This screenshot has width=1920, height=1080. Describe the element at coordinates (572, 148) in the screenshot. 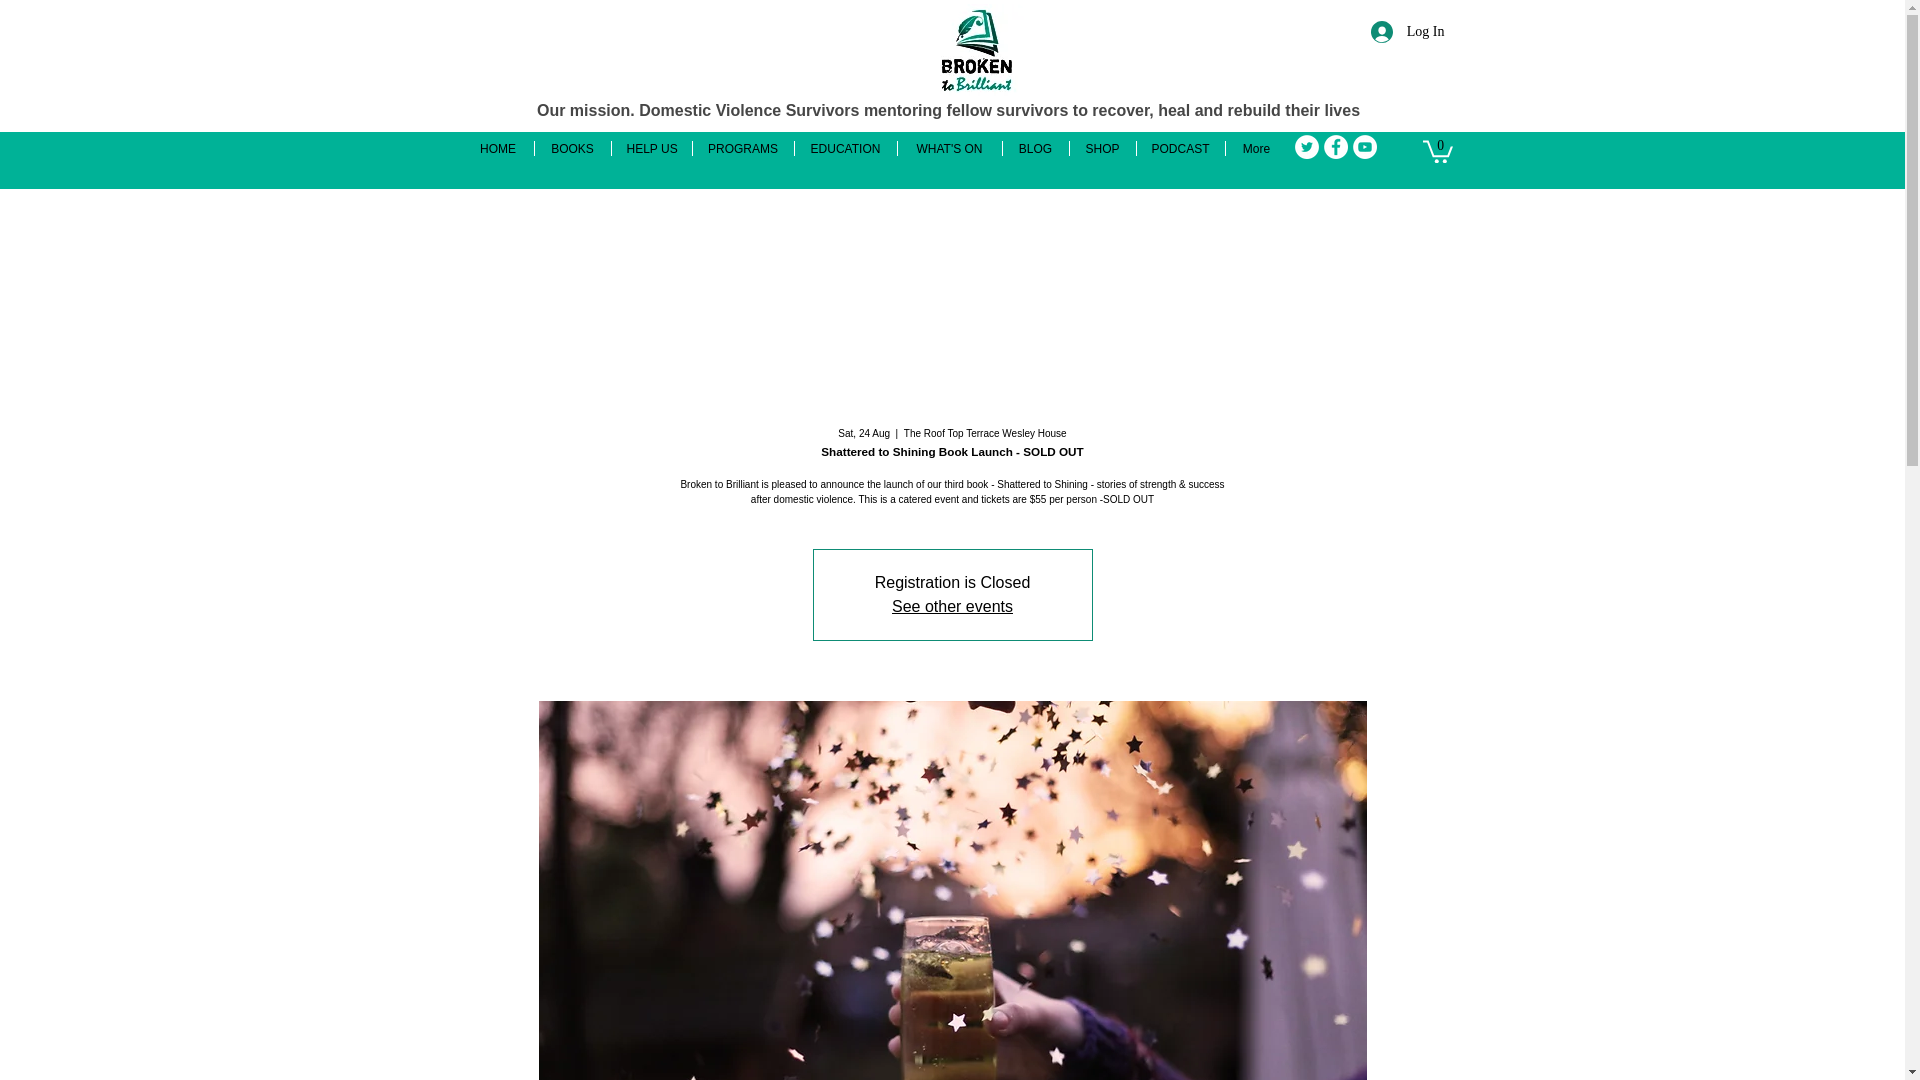

I see `BOOKS` at that location.